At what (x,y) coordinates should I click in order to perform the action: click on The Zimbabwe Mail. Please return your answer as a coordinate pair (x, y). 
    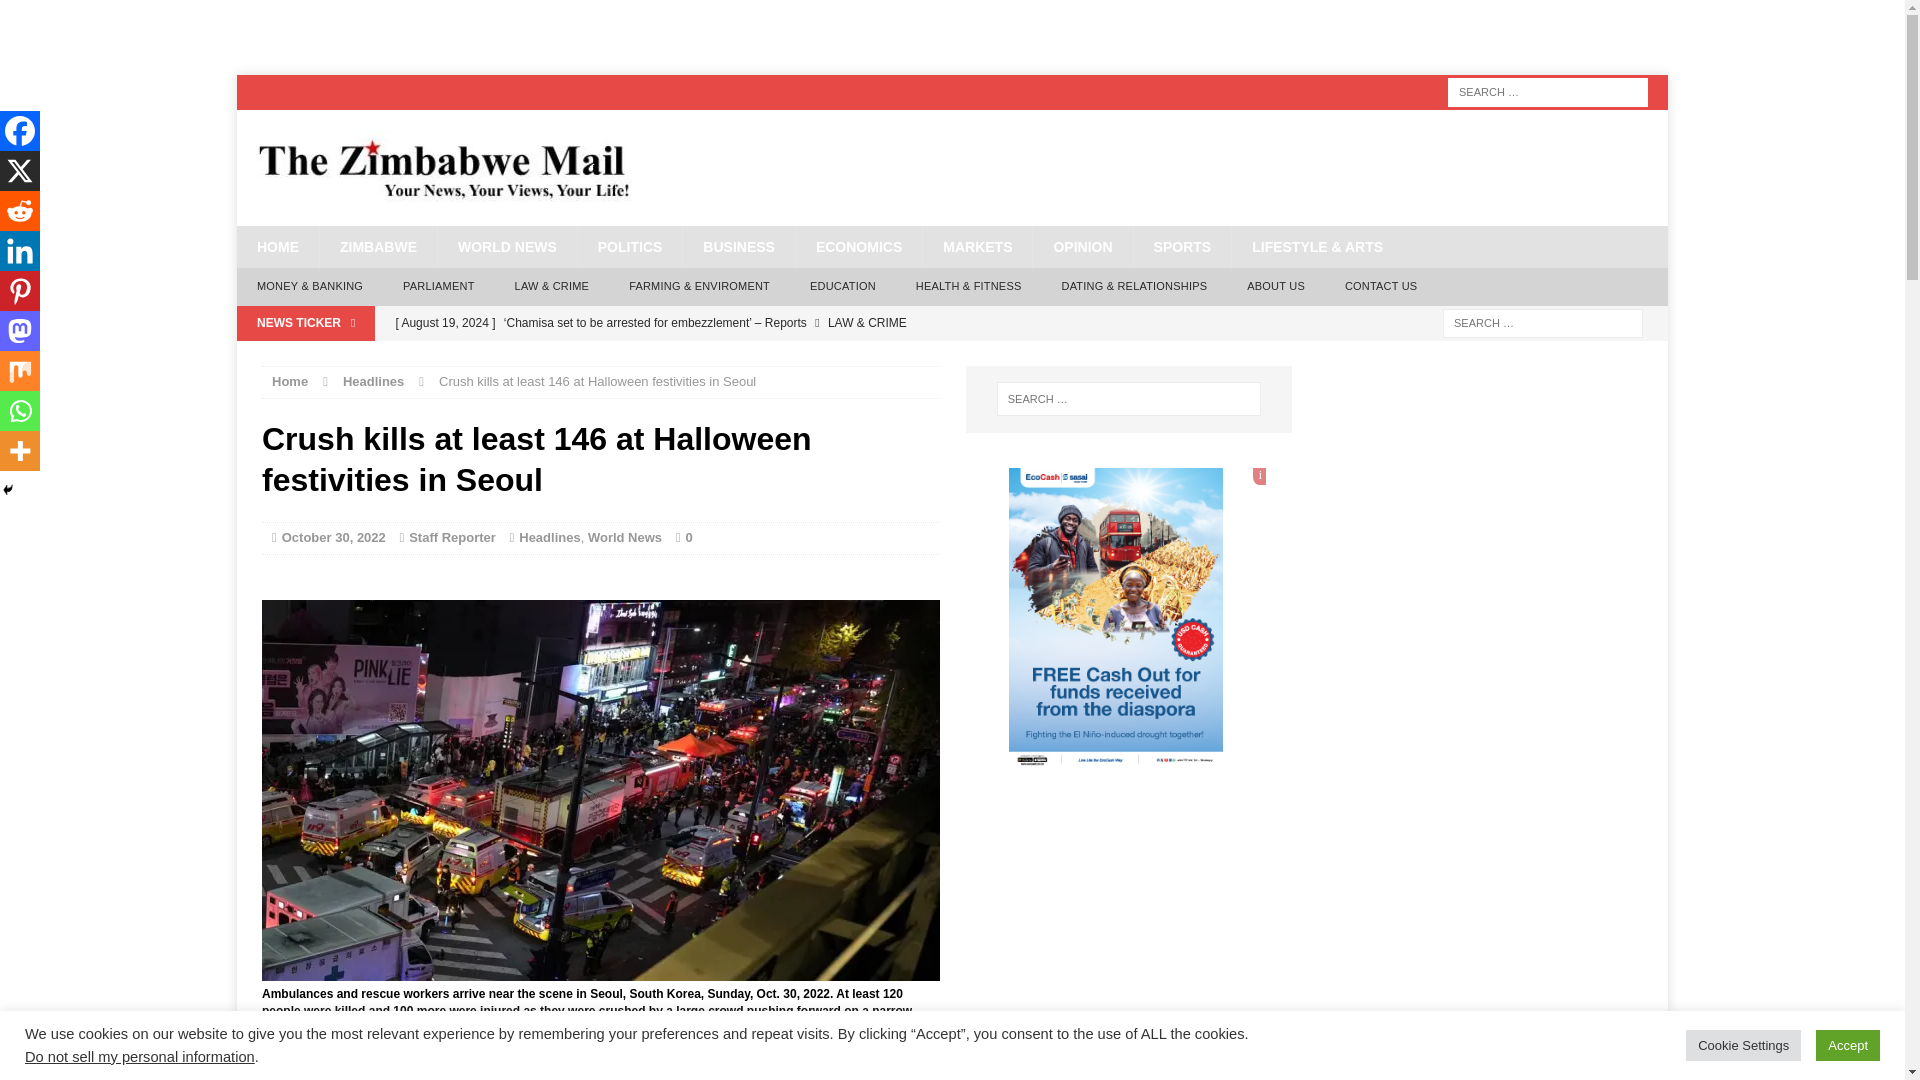
    Looking at the image, I should click on (952, 168).